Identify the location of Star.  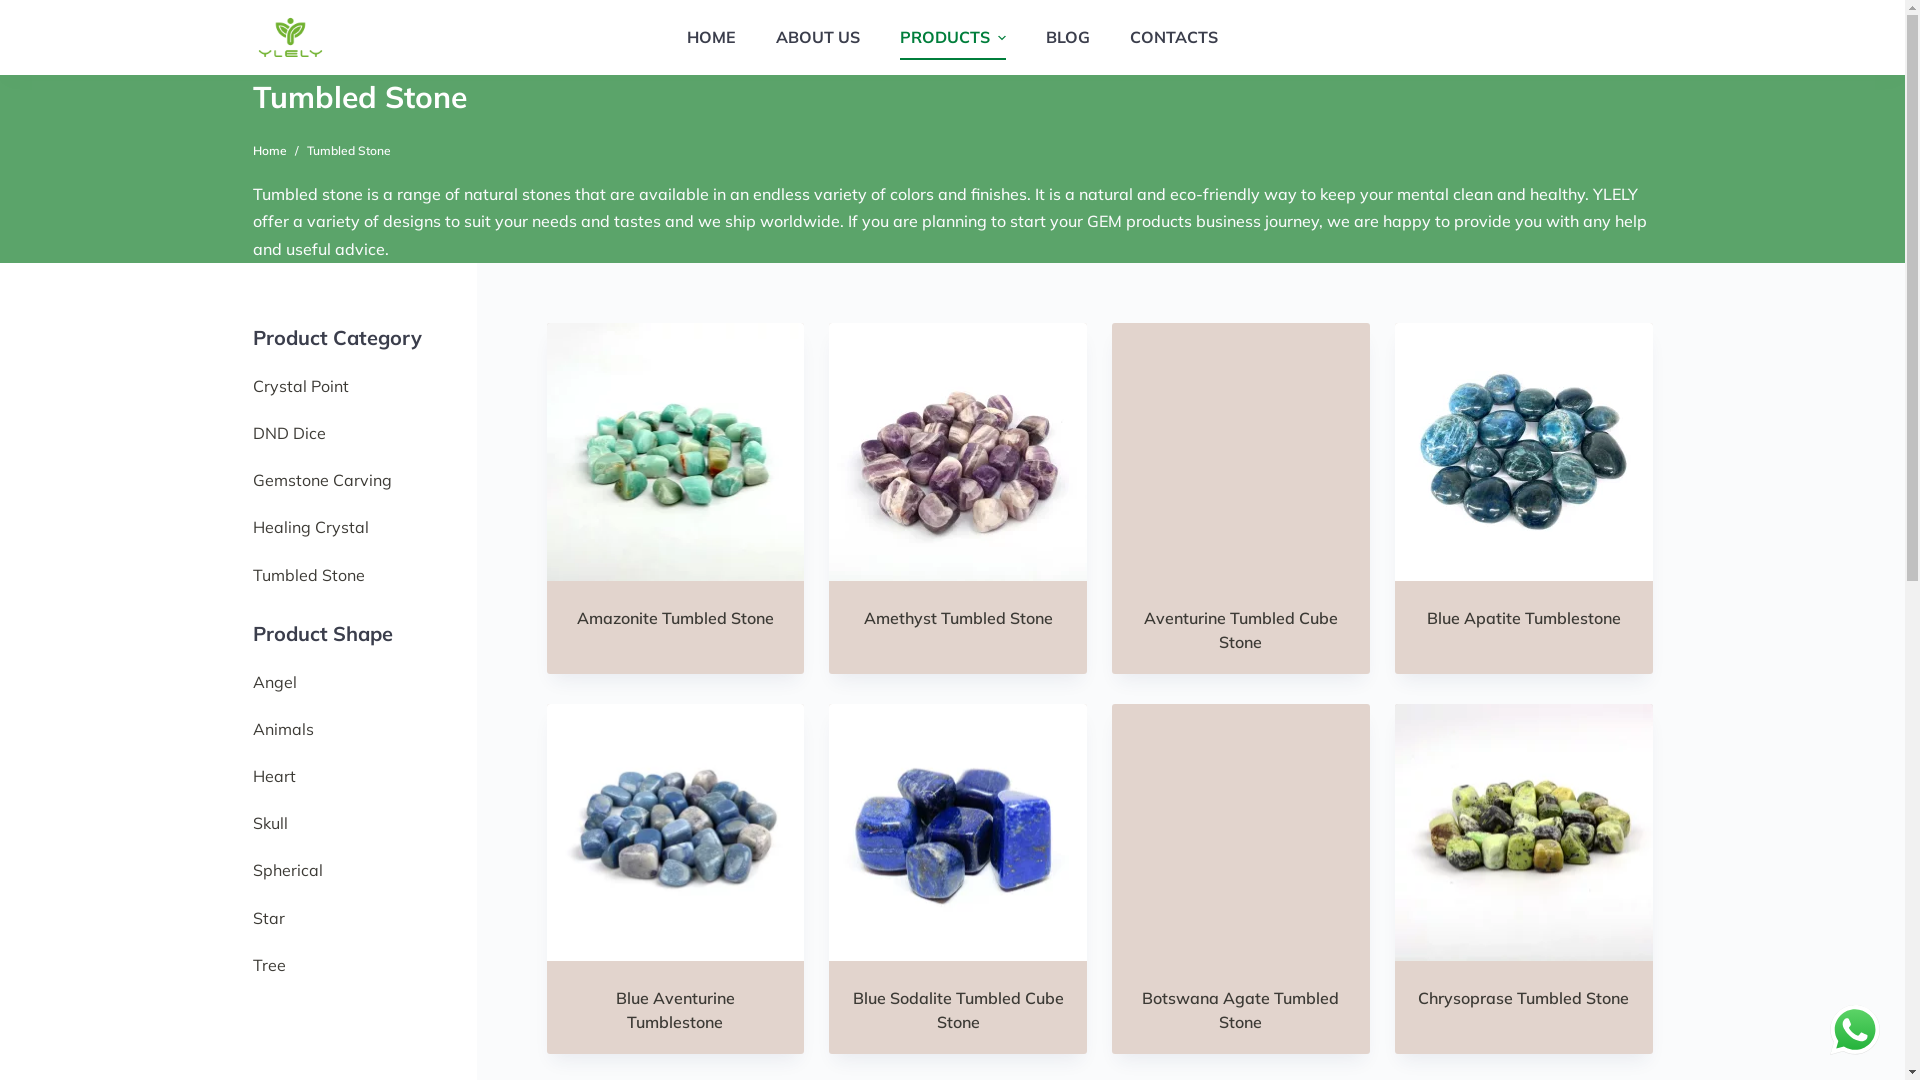
(268, 918).